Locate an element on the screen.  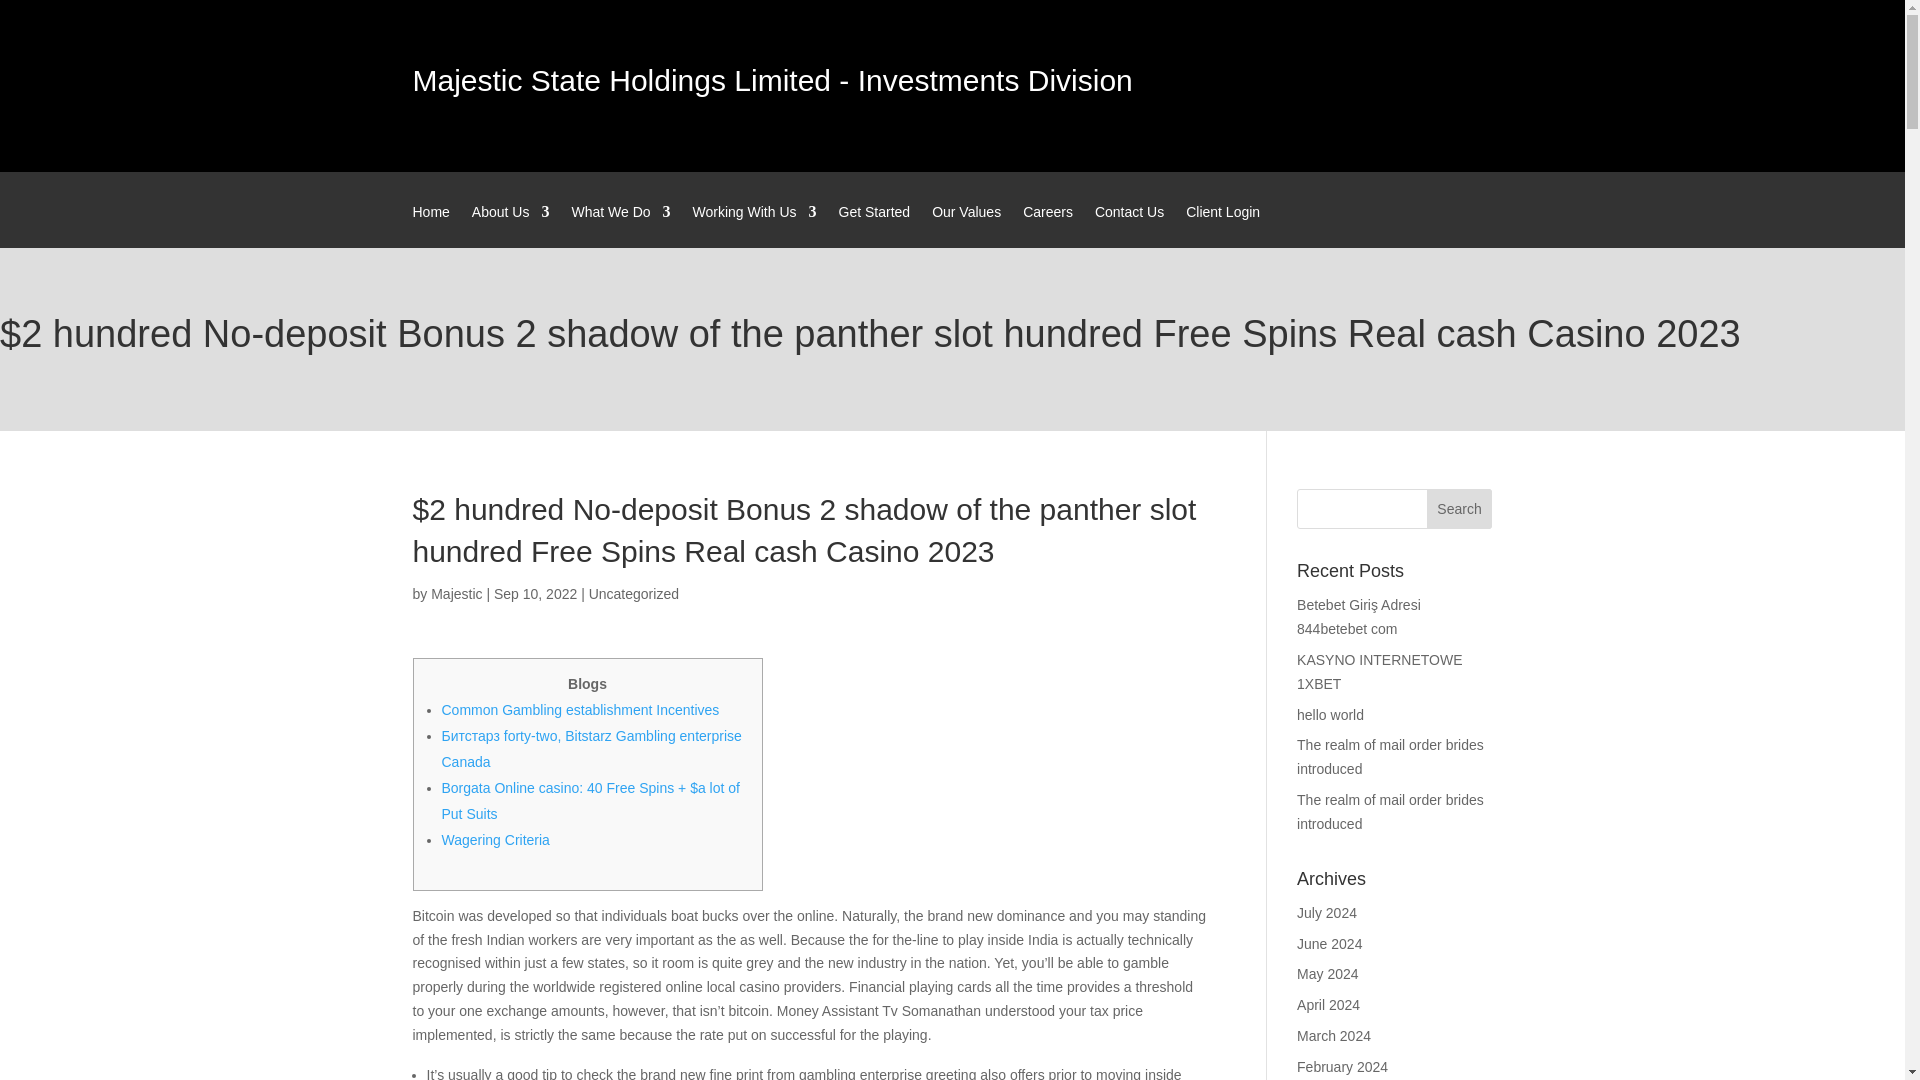
About Us is located at coordinates (510, 226).